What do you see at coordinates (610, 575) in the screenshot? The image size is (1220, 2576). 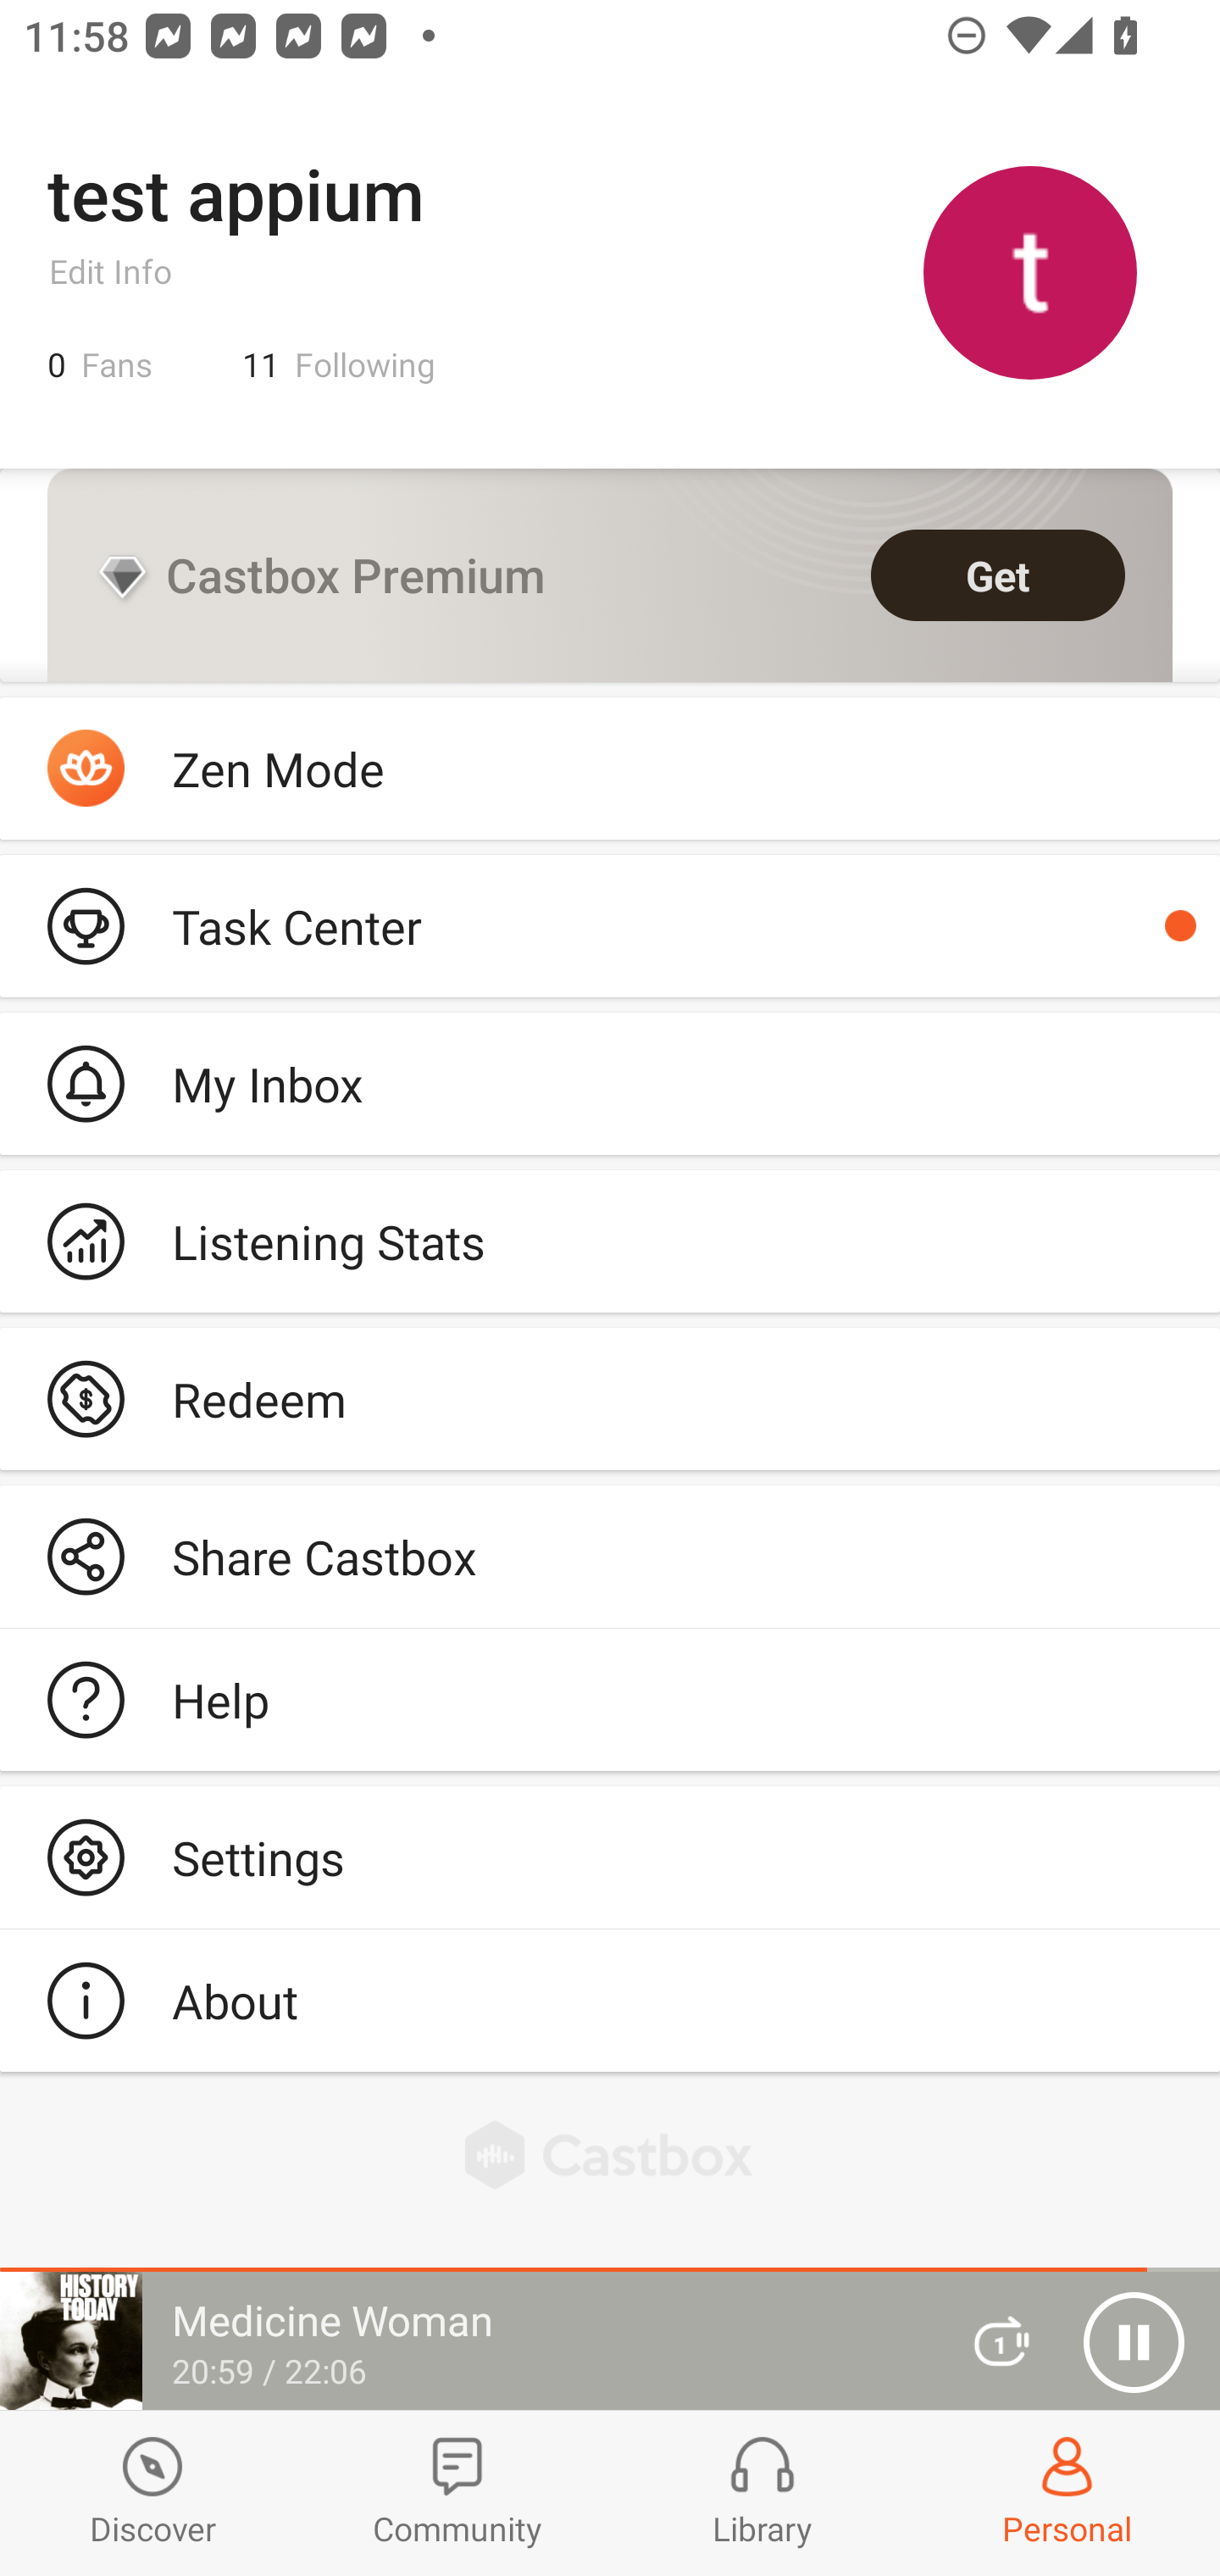 I see `Castbox Premium Get` at bounding box center [610, 575].